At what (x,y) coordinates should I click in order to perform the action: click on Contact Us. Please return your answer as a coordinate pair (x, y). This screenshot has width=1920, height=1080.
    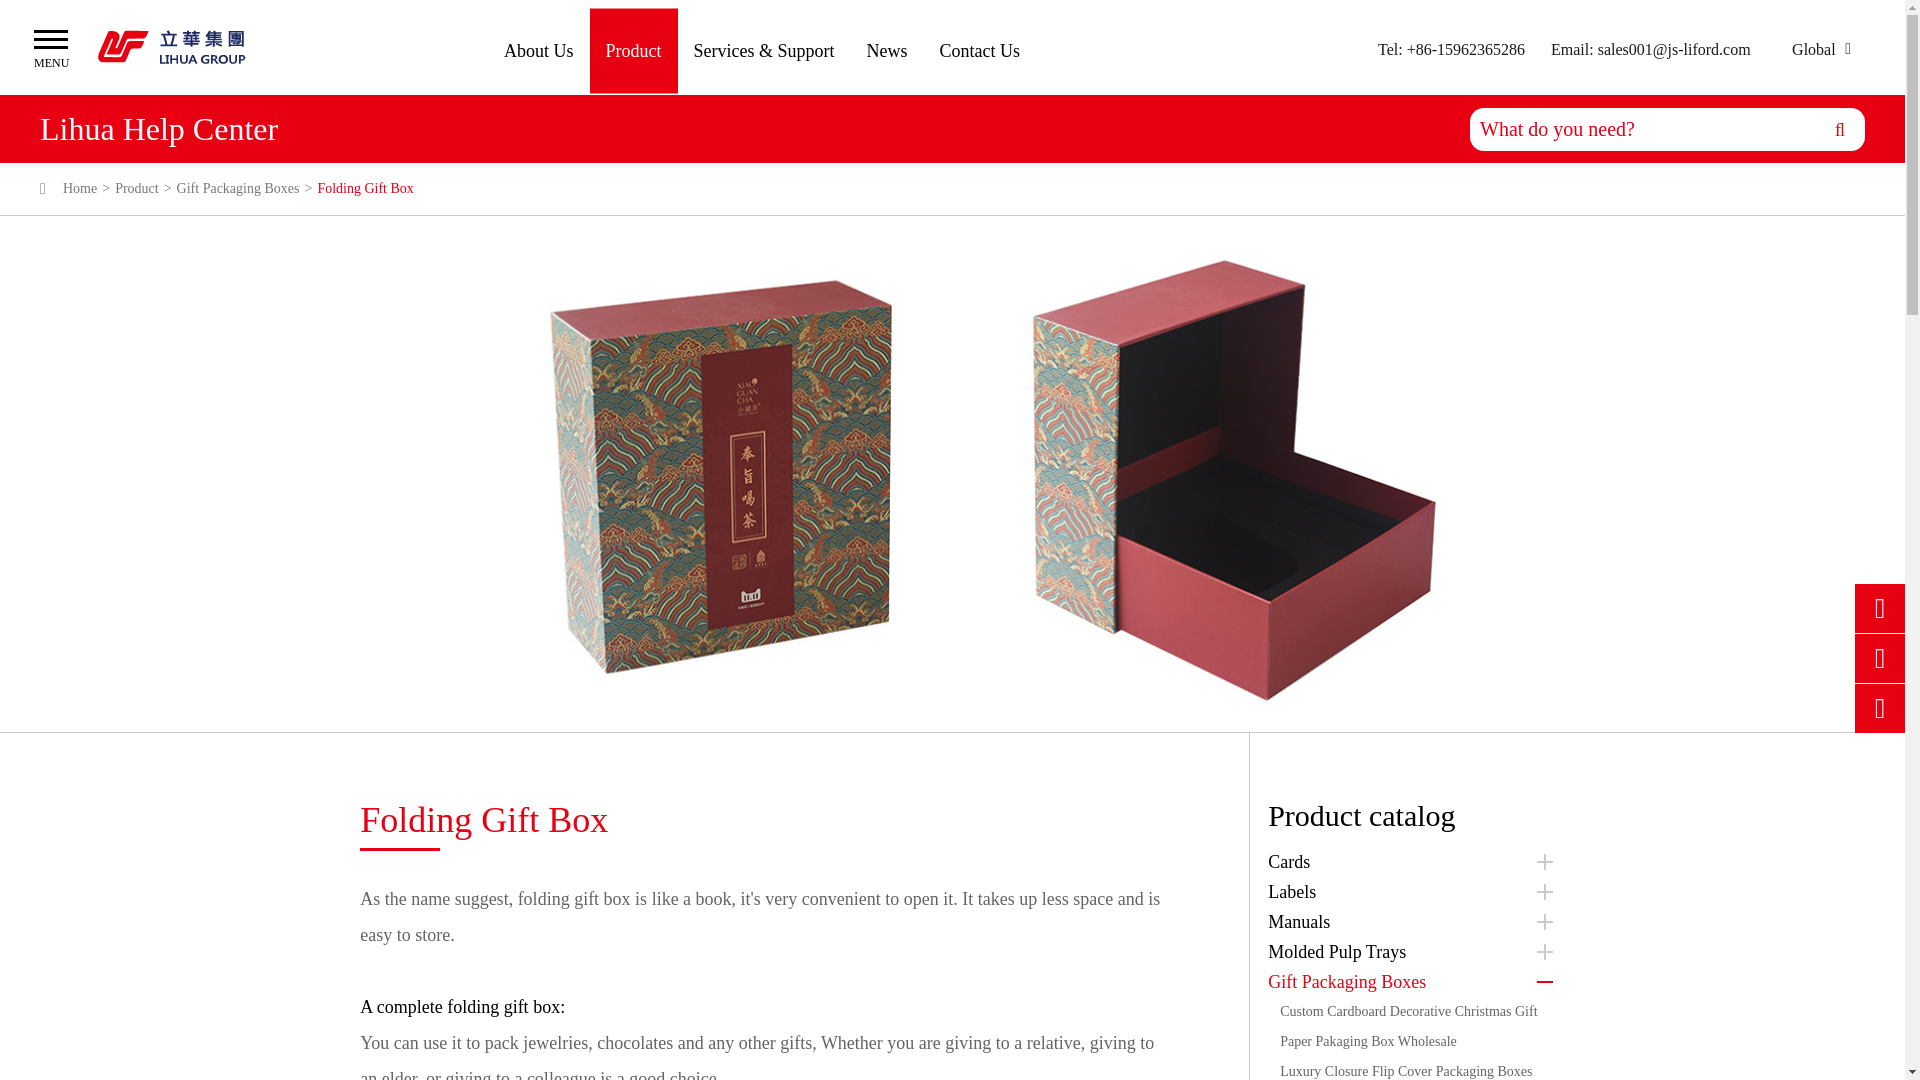
    Looking at the image, I should click on (980, 50).